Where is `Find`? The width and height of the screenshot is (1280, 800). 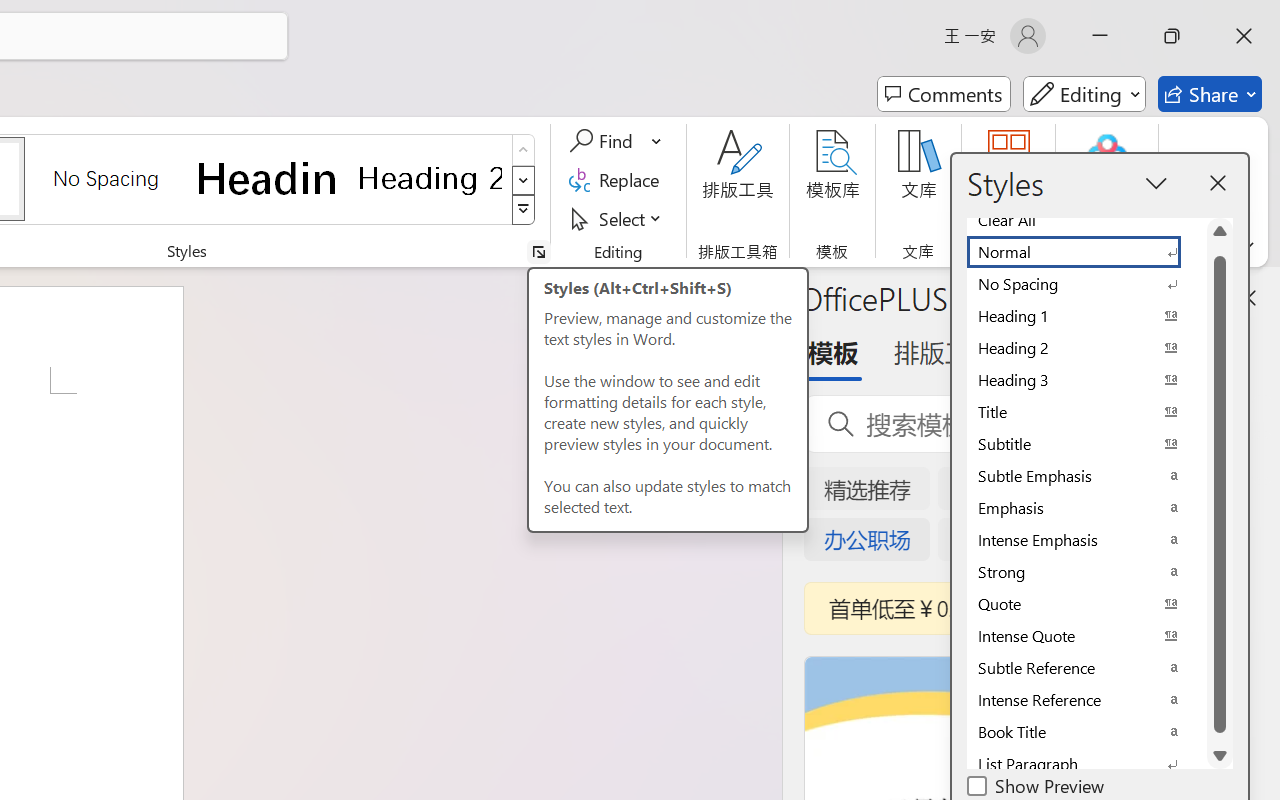 Find is located at coordinates (616, 141).